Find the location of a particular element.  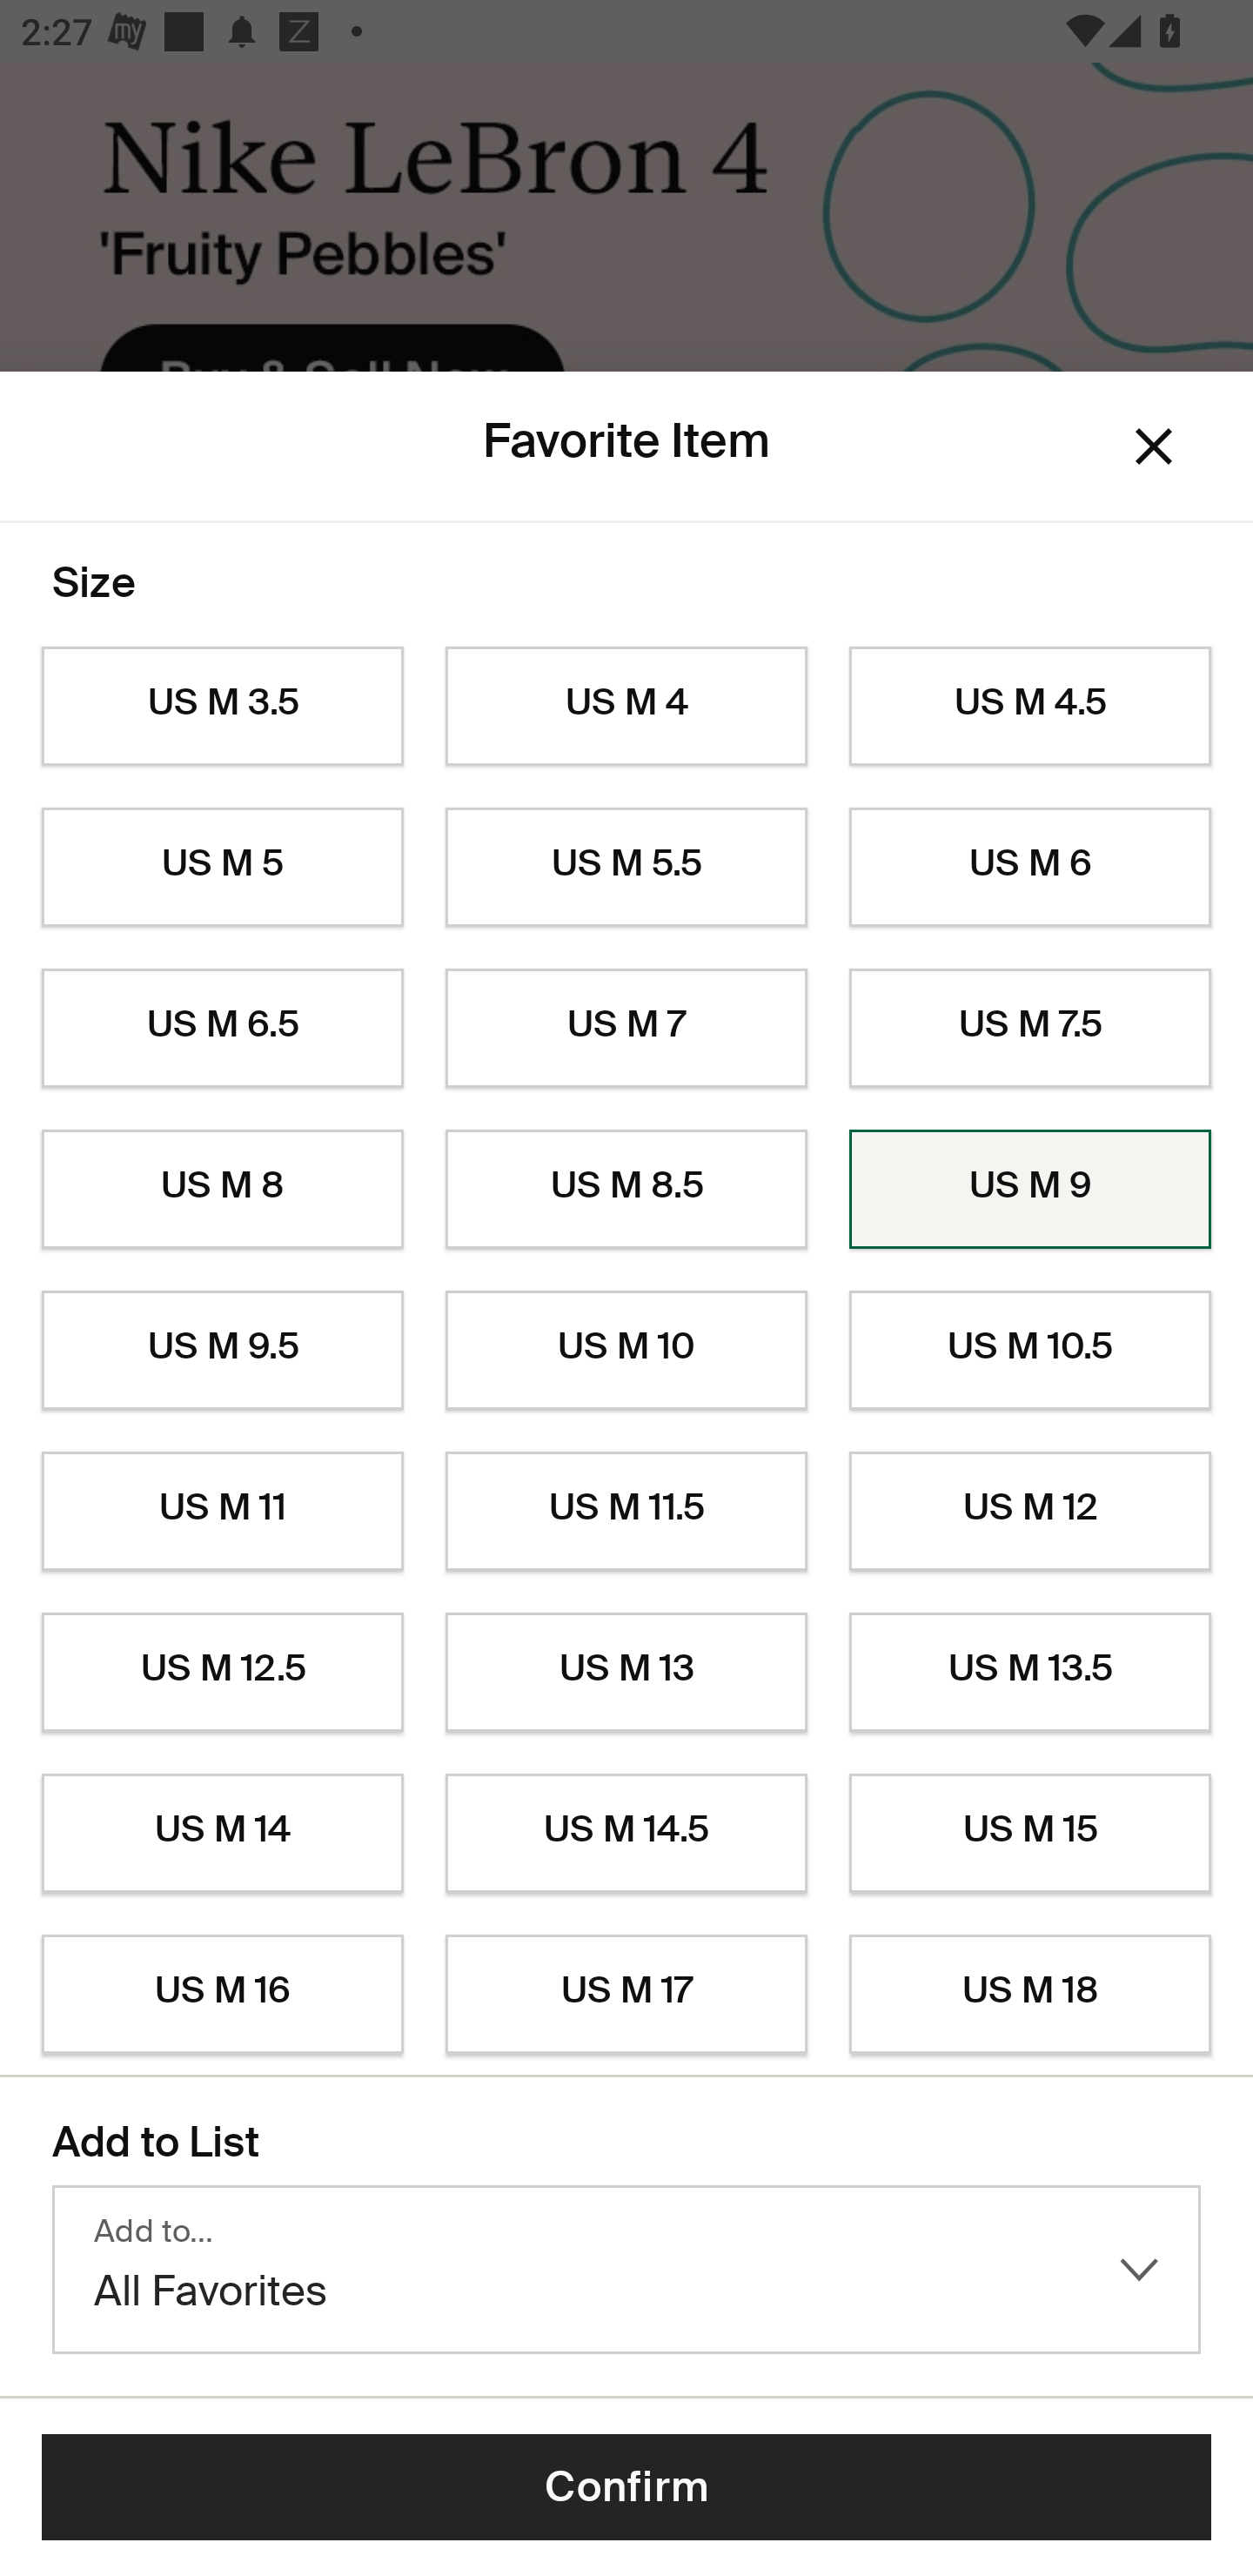

US M 14.5 is located at coordinates (626, 1834).